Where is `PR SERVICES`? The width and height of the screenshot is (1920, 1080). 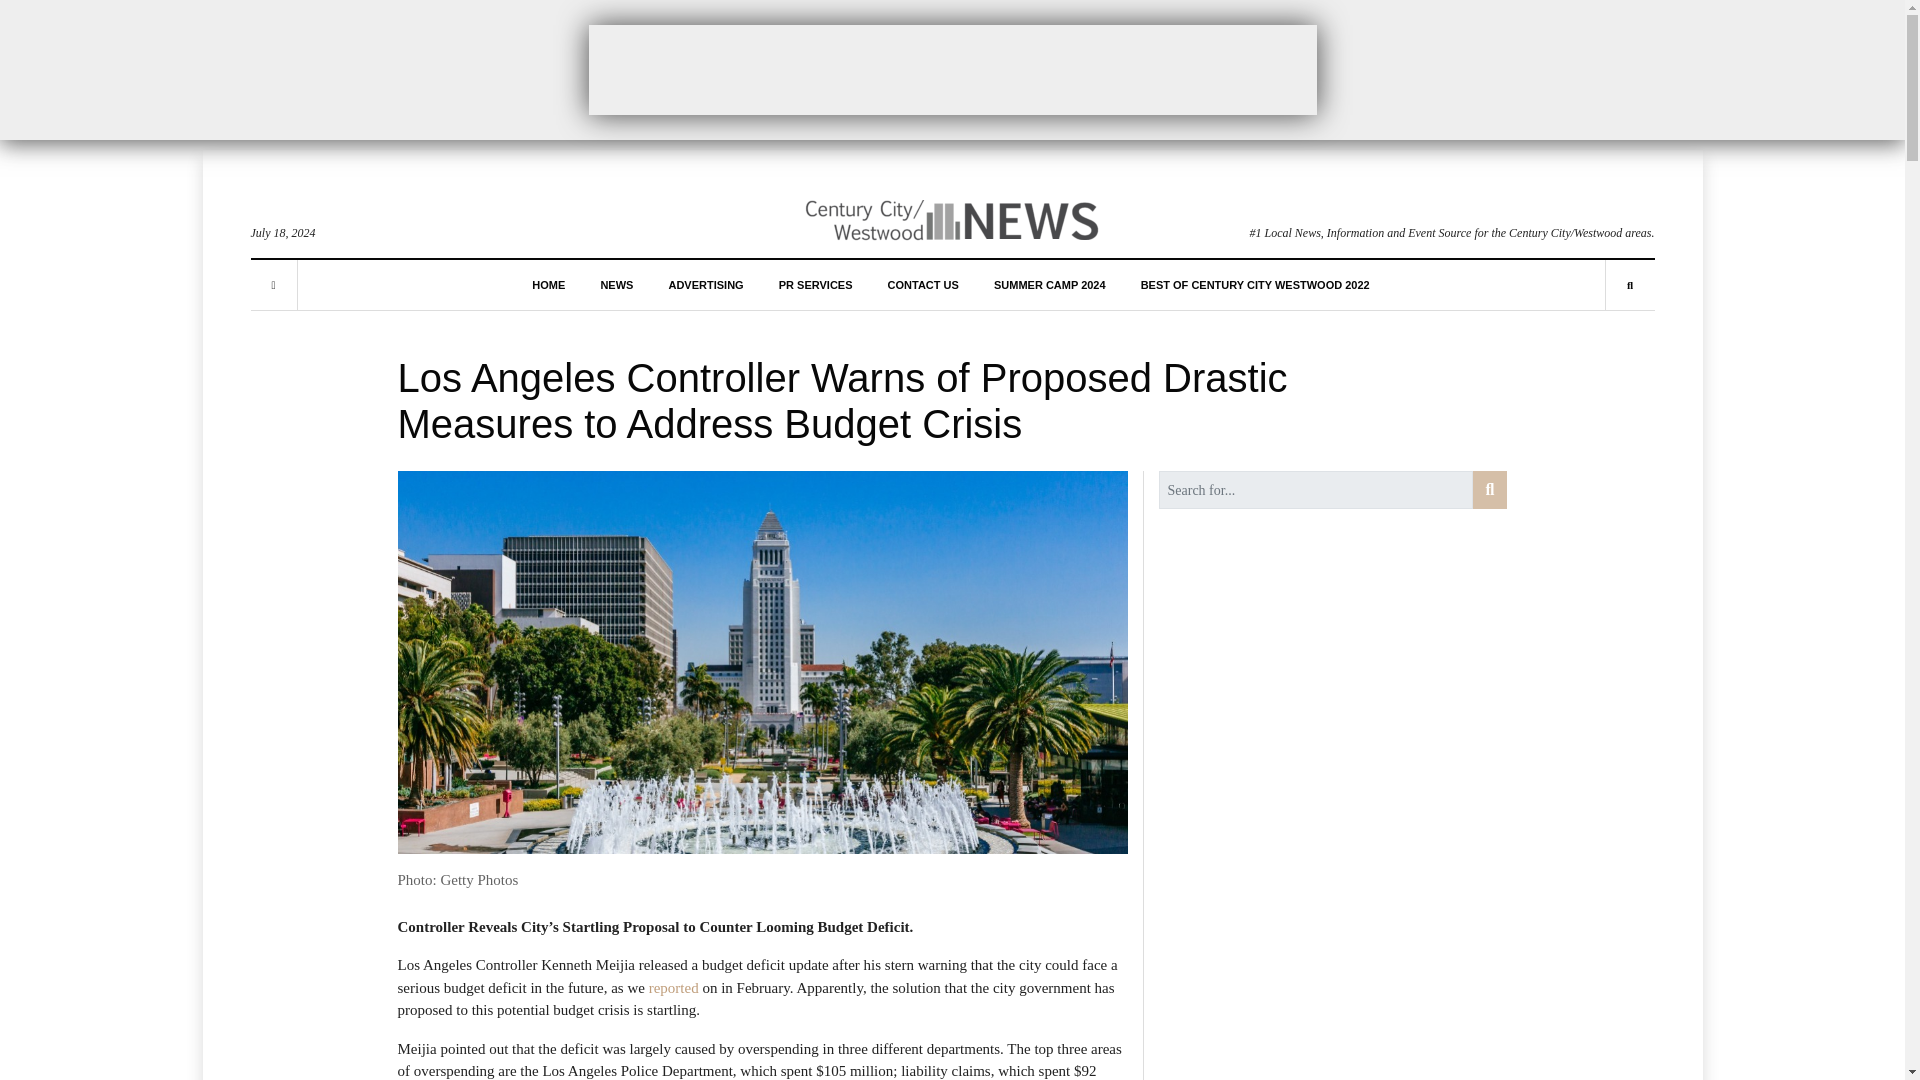 PR SERVICES is located at coordinates (816, 284).